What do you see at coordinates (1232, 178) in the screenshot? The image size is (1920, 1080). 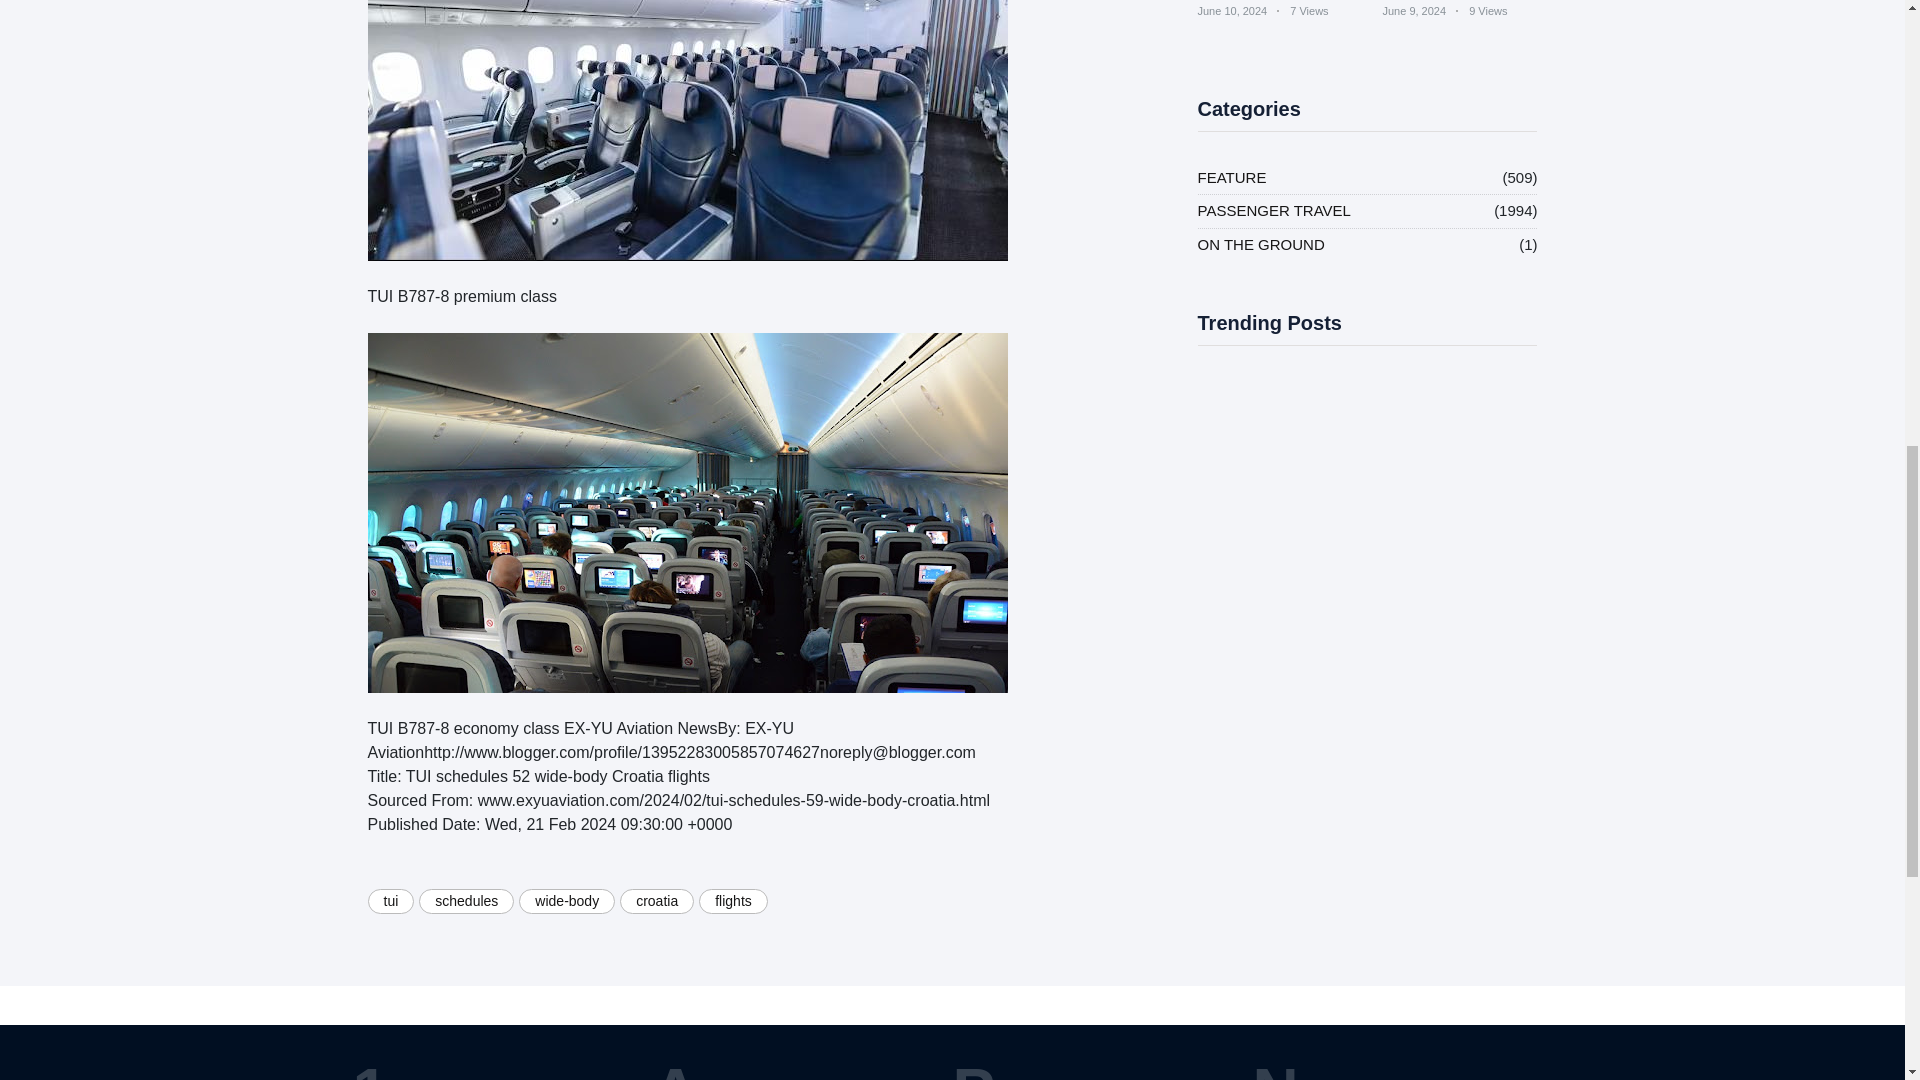 I see `FEATURE` at bounding box center [1232, 178].